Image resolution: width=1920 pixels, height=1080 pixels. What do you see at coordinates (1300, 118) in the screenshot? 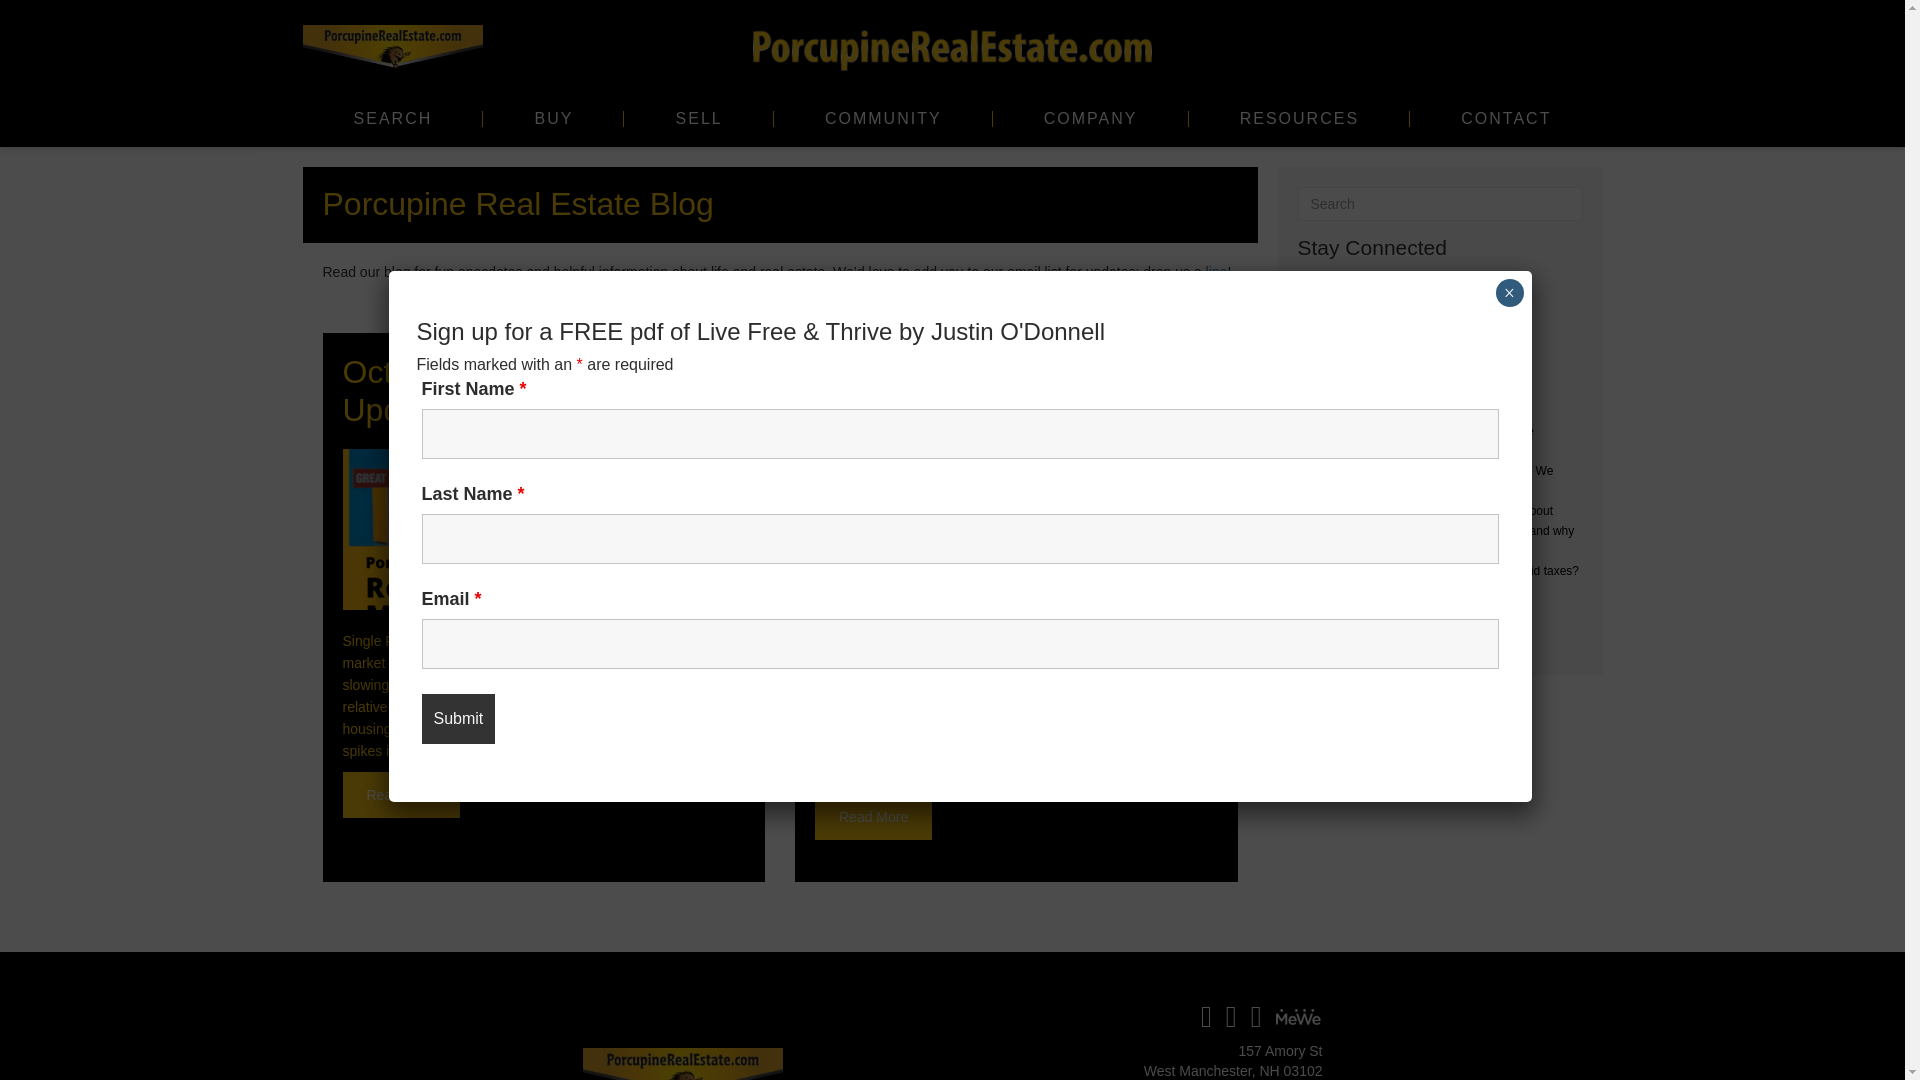
I see `RESOURCES` at bounding box center [1300, 118].